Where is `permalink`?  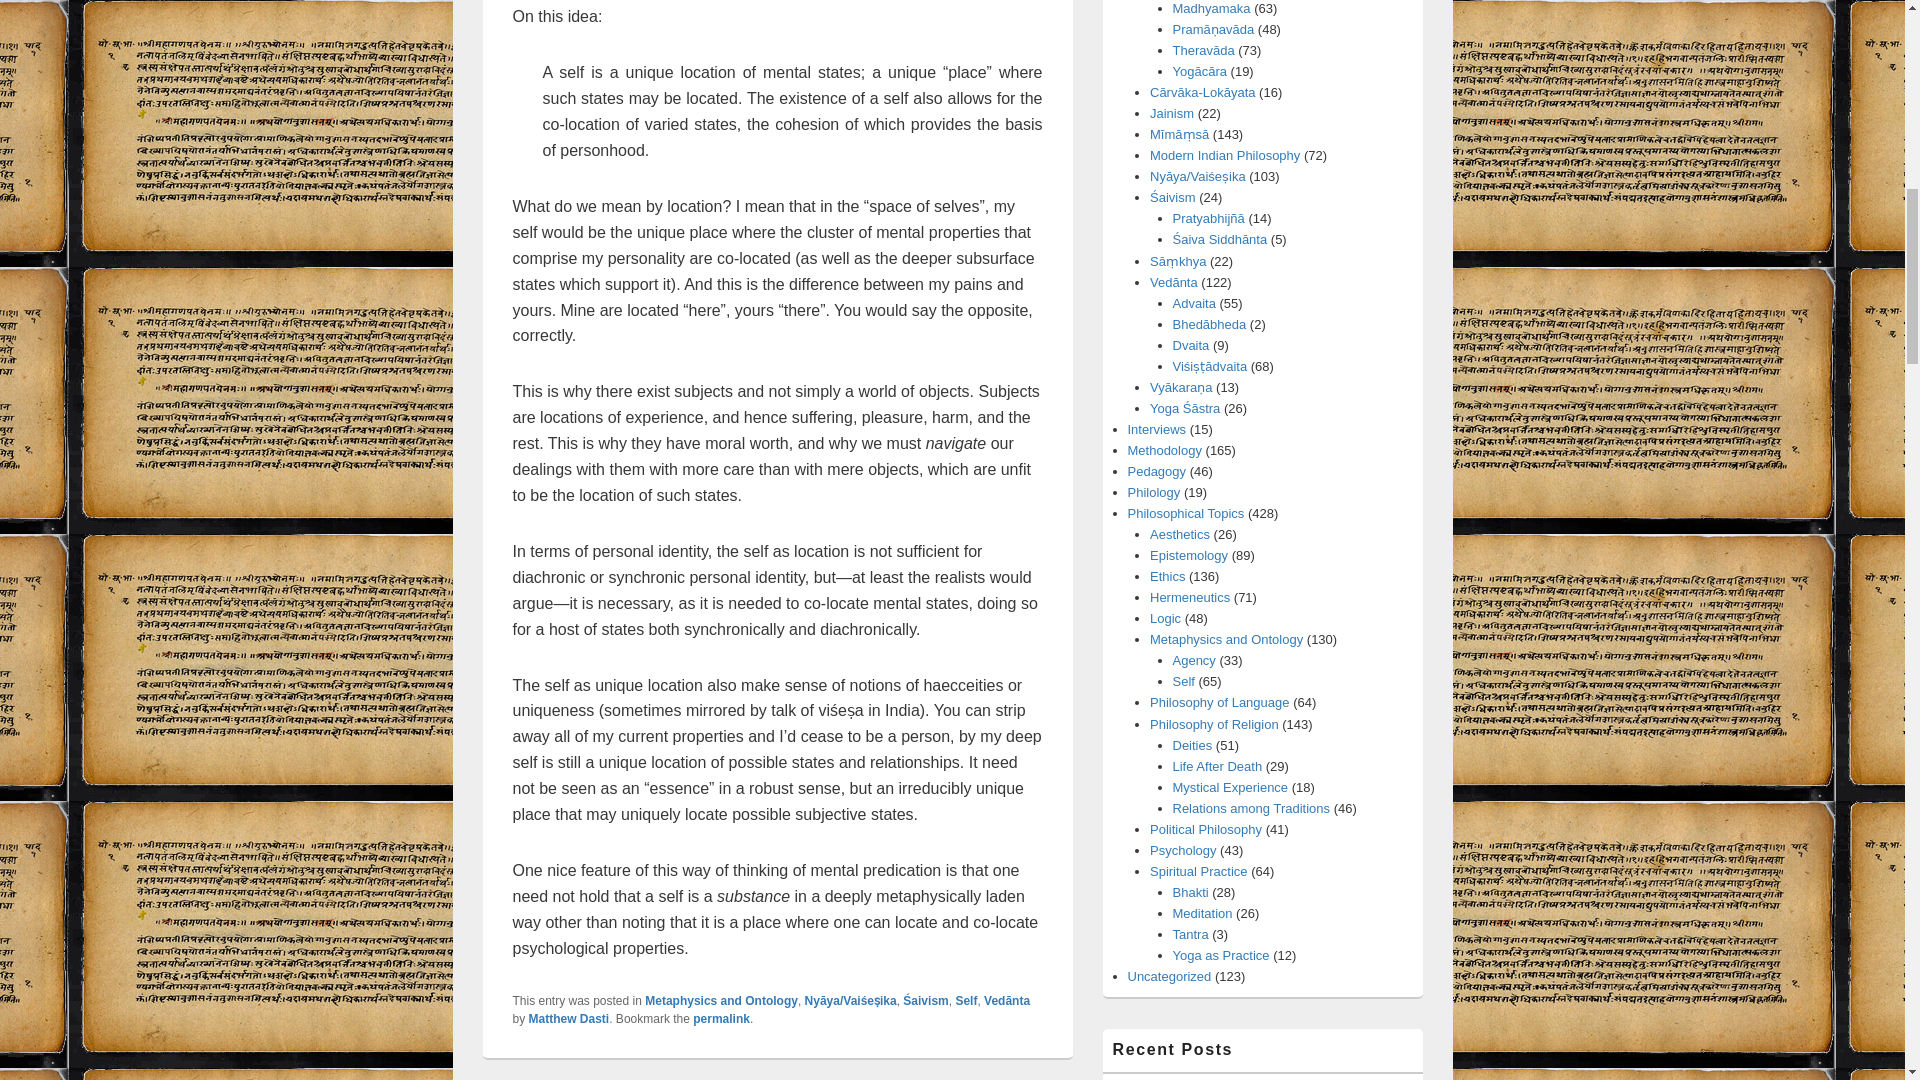
permalink is located at coordinates (722, 1018).